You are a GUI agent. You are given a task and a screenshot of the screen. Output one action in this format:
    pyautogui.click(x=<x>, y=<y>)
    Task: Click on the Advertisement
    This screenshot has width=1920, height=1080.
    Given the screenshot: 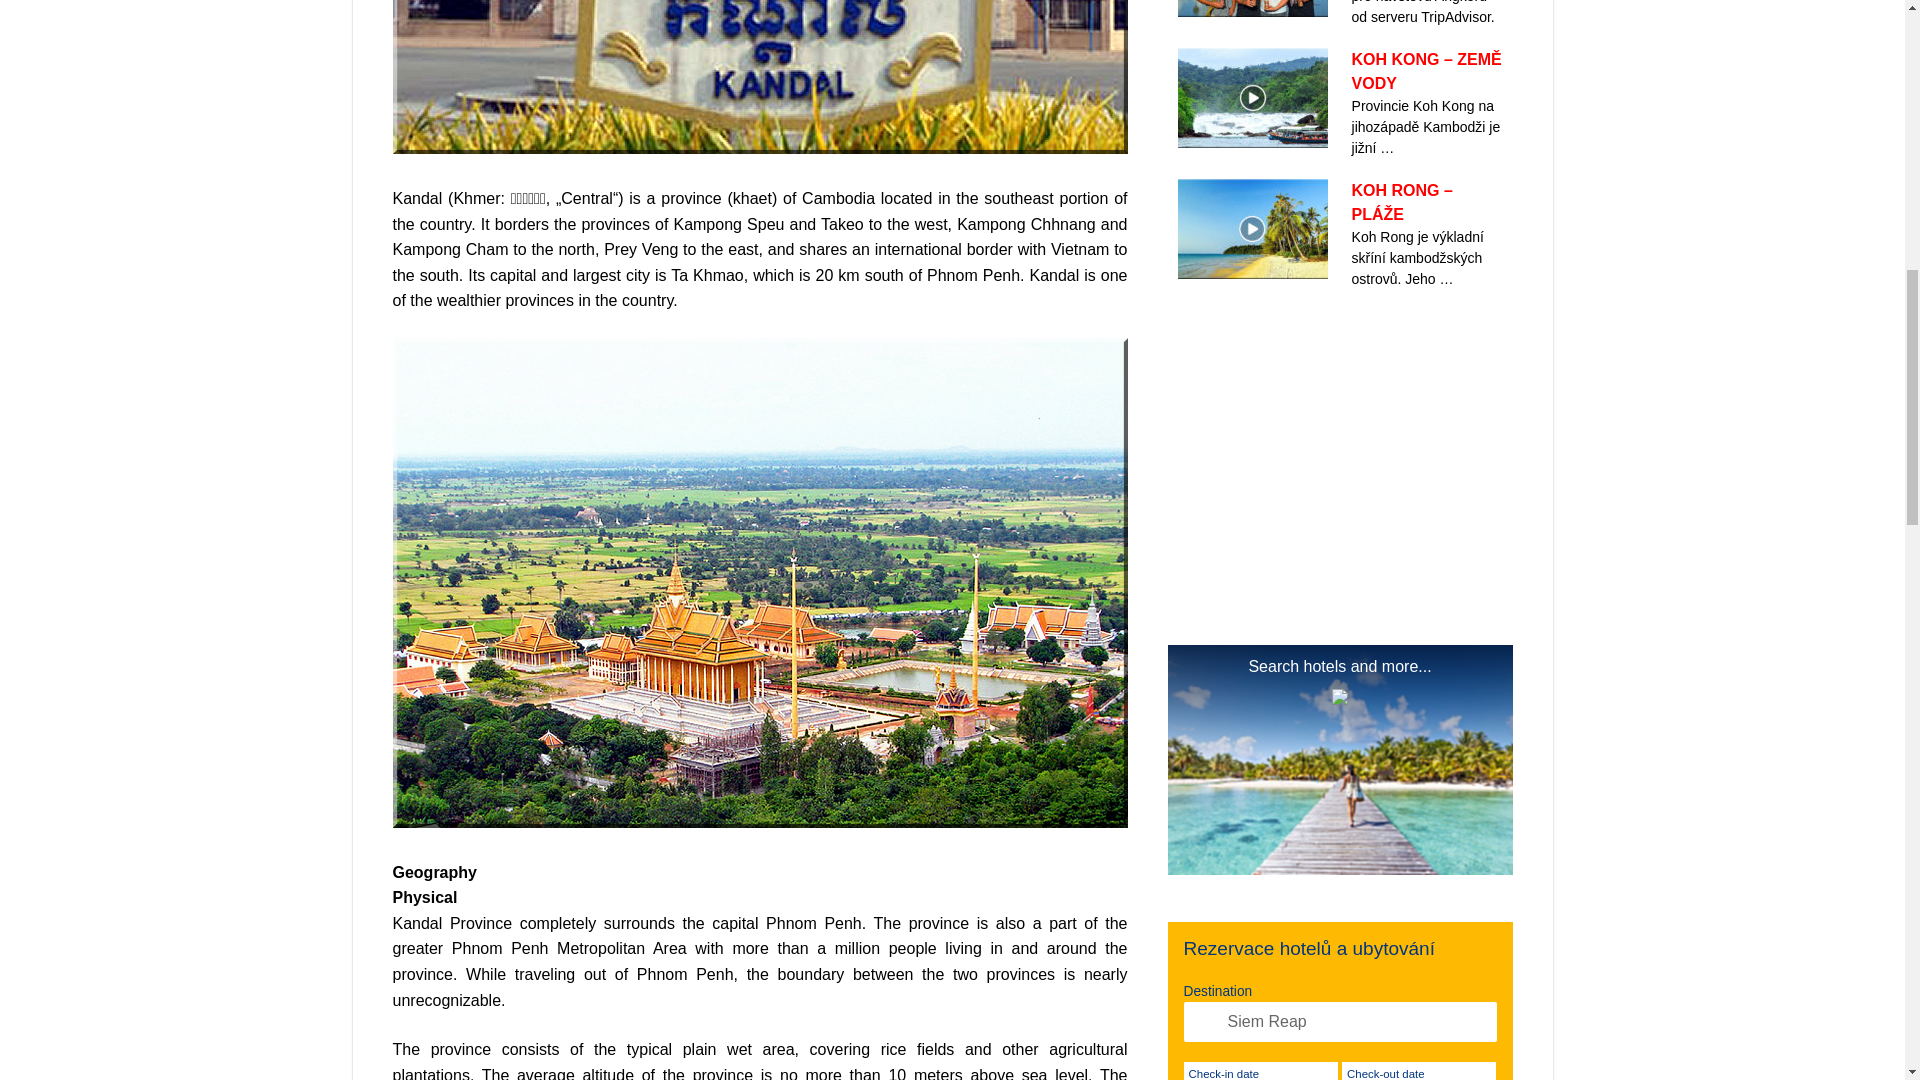 What is the action you would take?
    pyautogui.click(x=1340, y=444)
    